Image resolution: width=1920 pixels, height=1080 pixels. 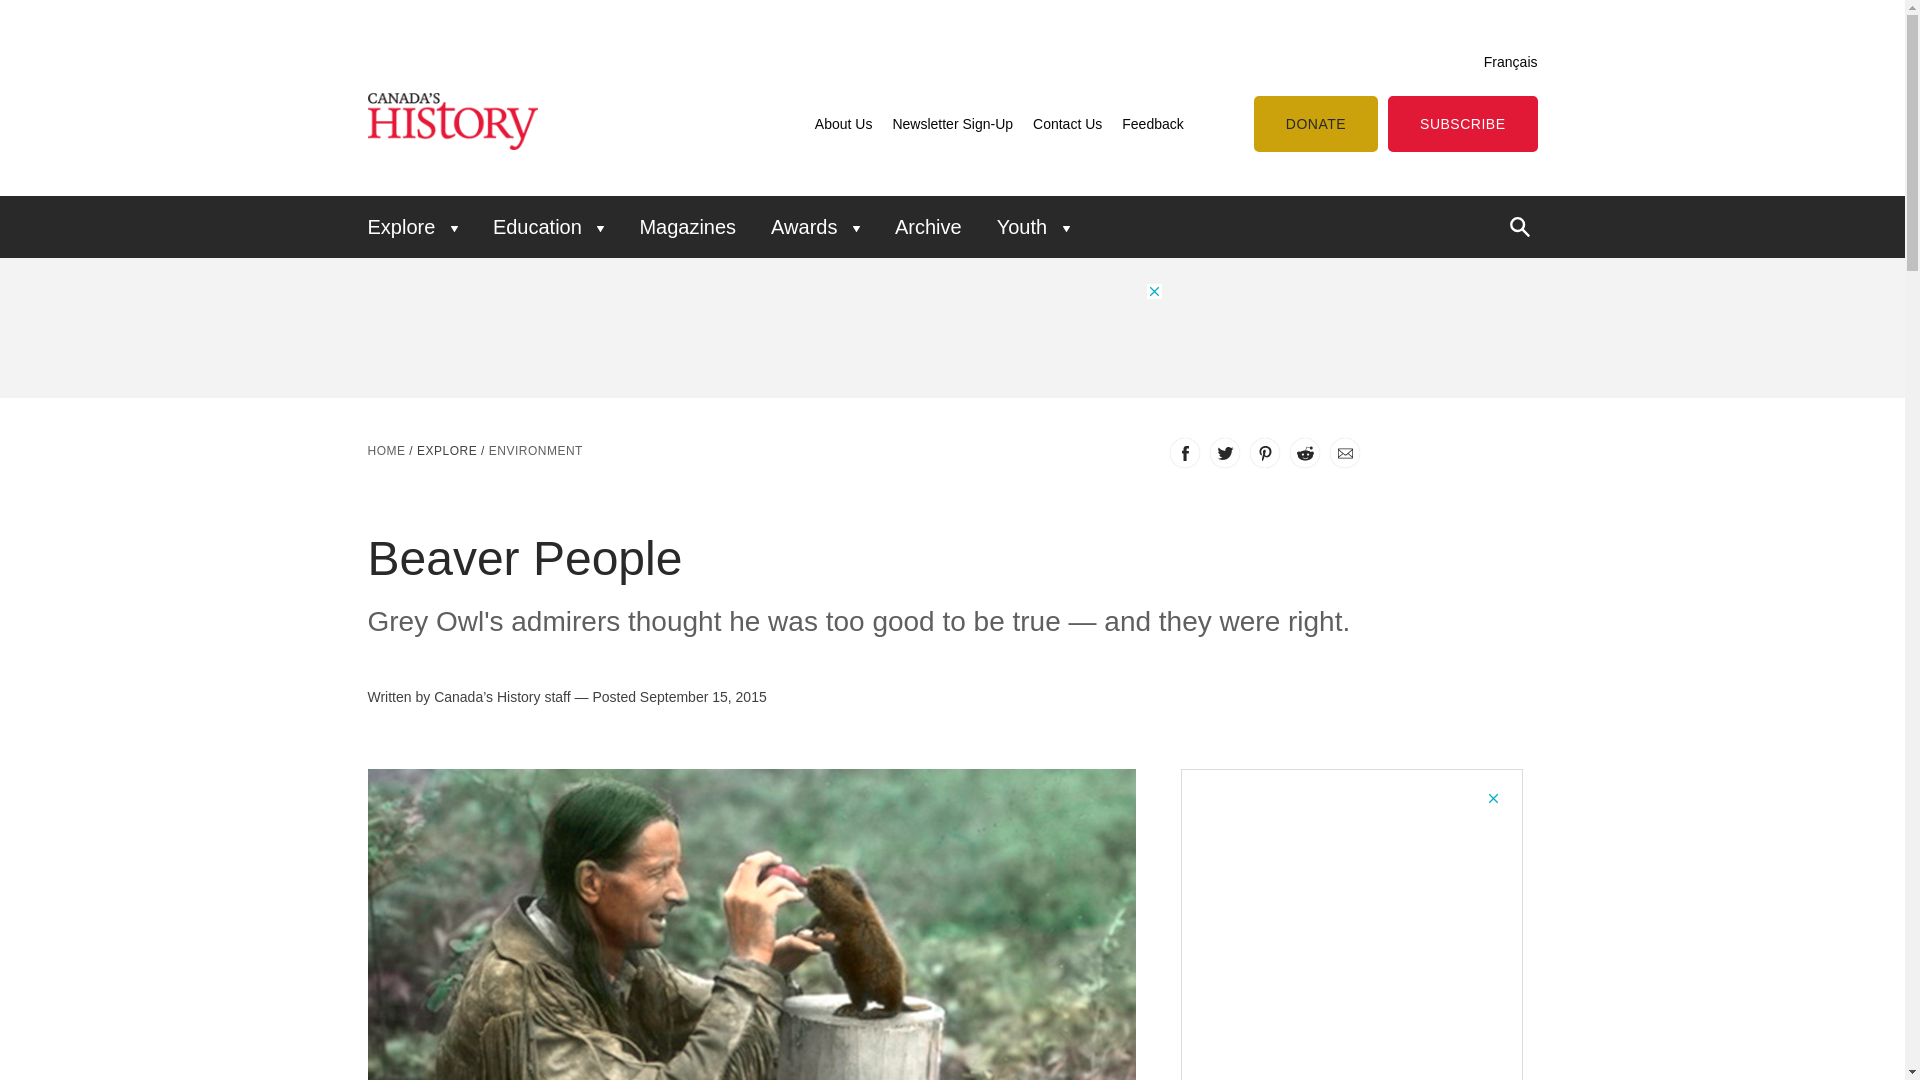 What do you see at coordinates (799, 327) in the screenshot?
I see `3rd party ad content` at bounding box center [799, 327].